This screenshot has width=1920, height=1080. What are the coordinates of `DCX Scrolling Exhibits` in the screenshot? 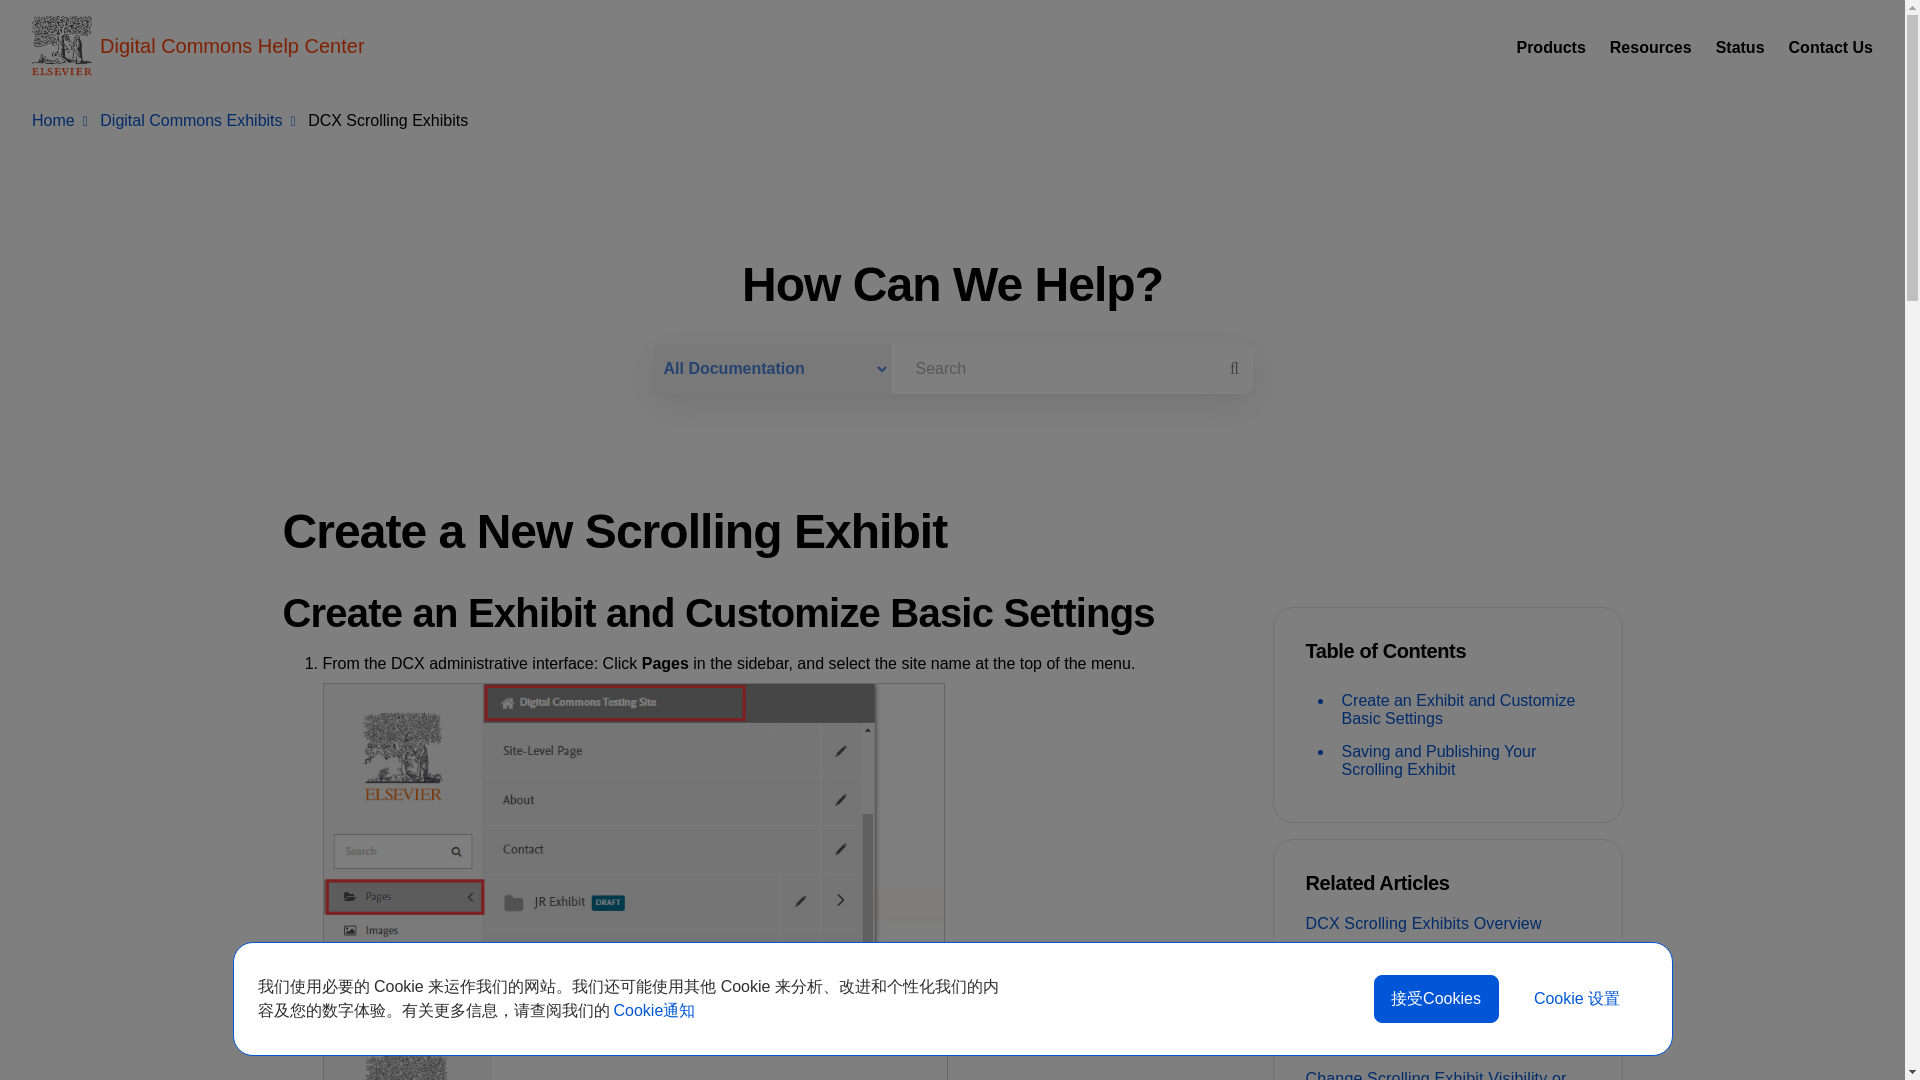 It's located at (388, 120).